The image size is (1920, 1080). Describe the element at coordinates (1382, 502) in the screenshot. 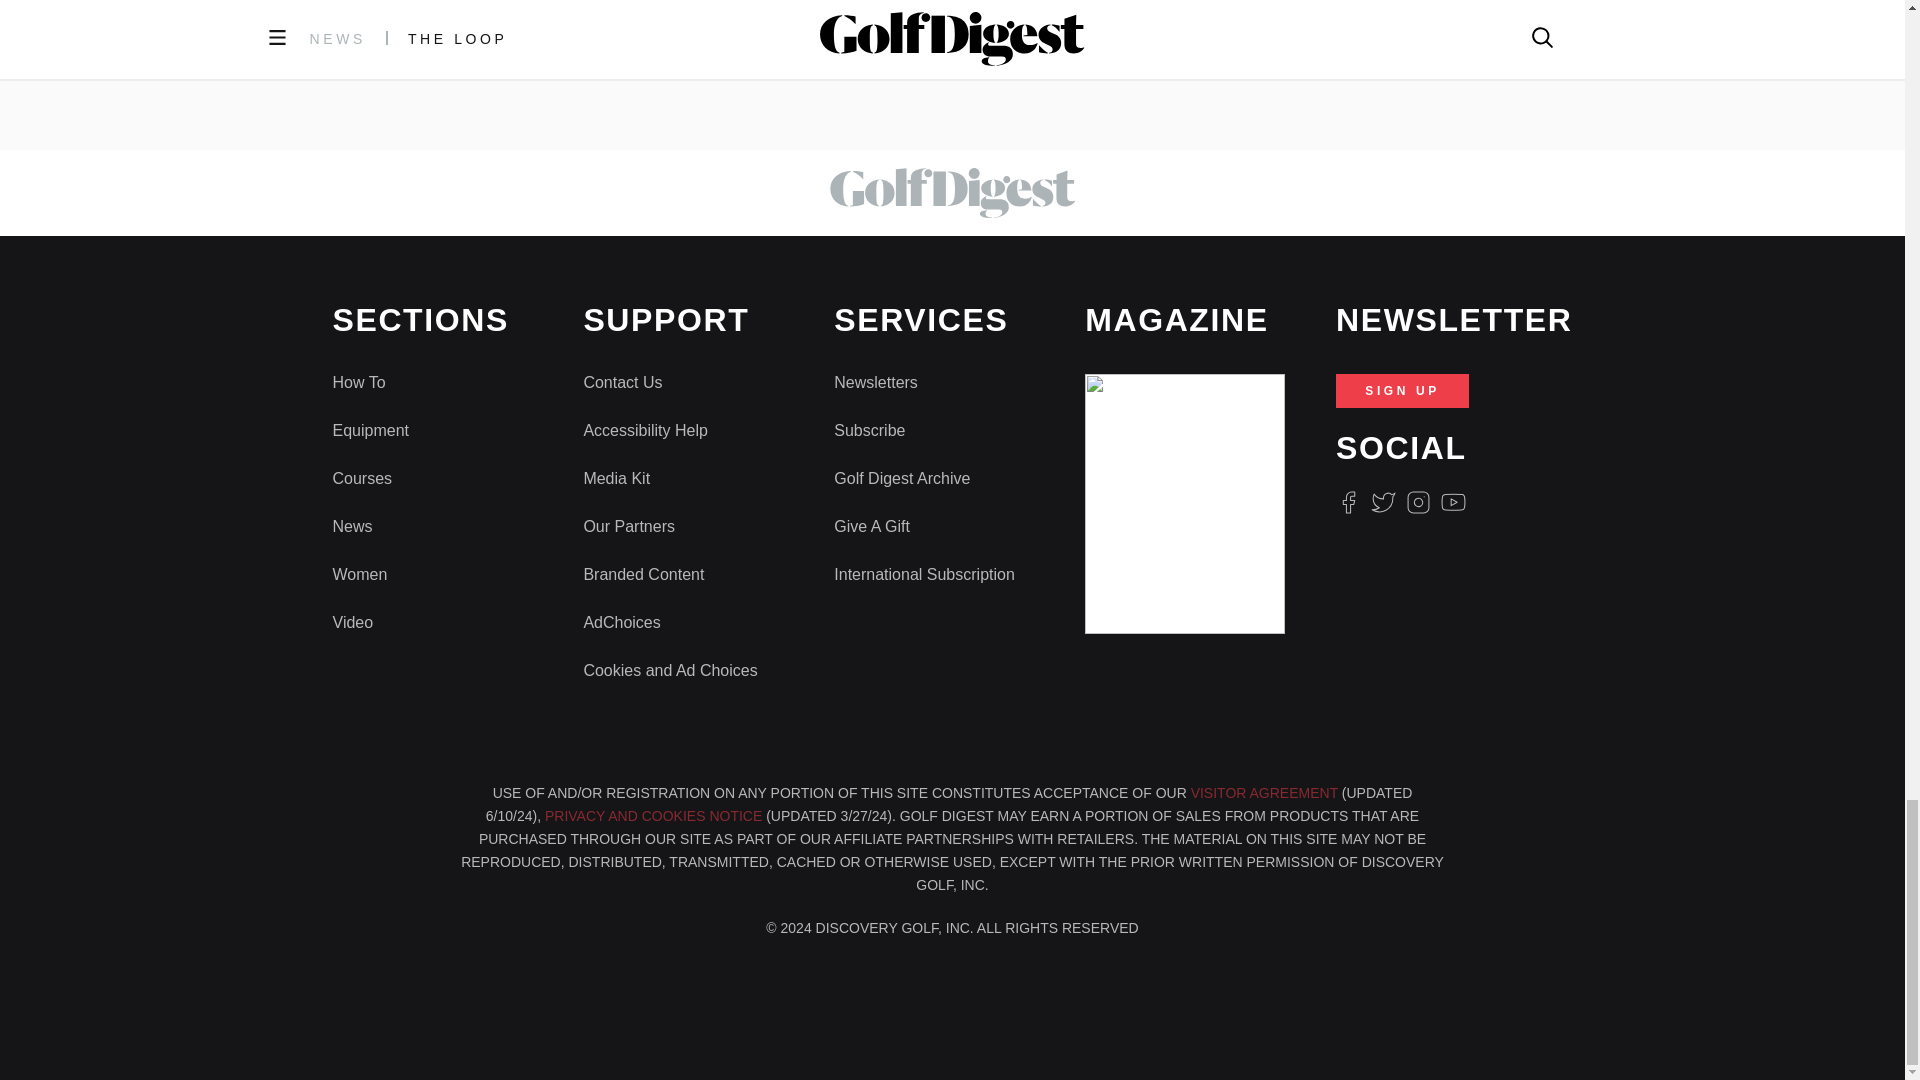

I see `Twitter Logo` at that location.